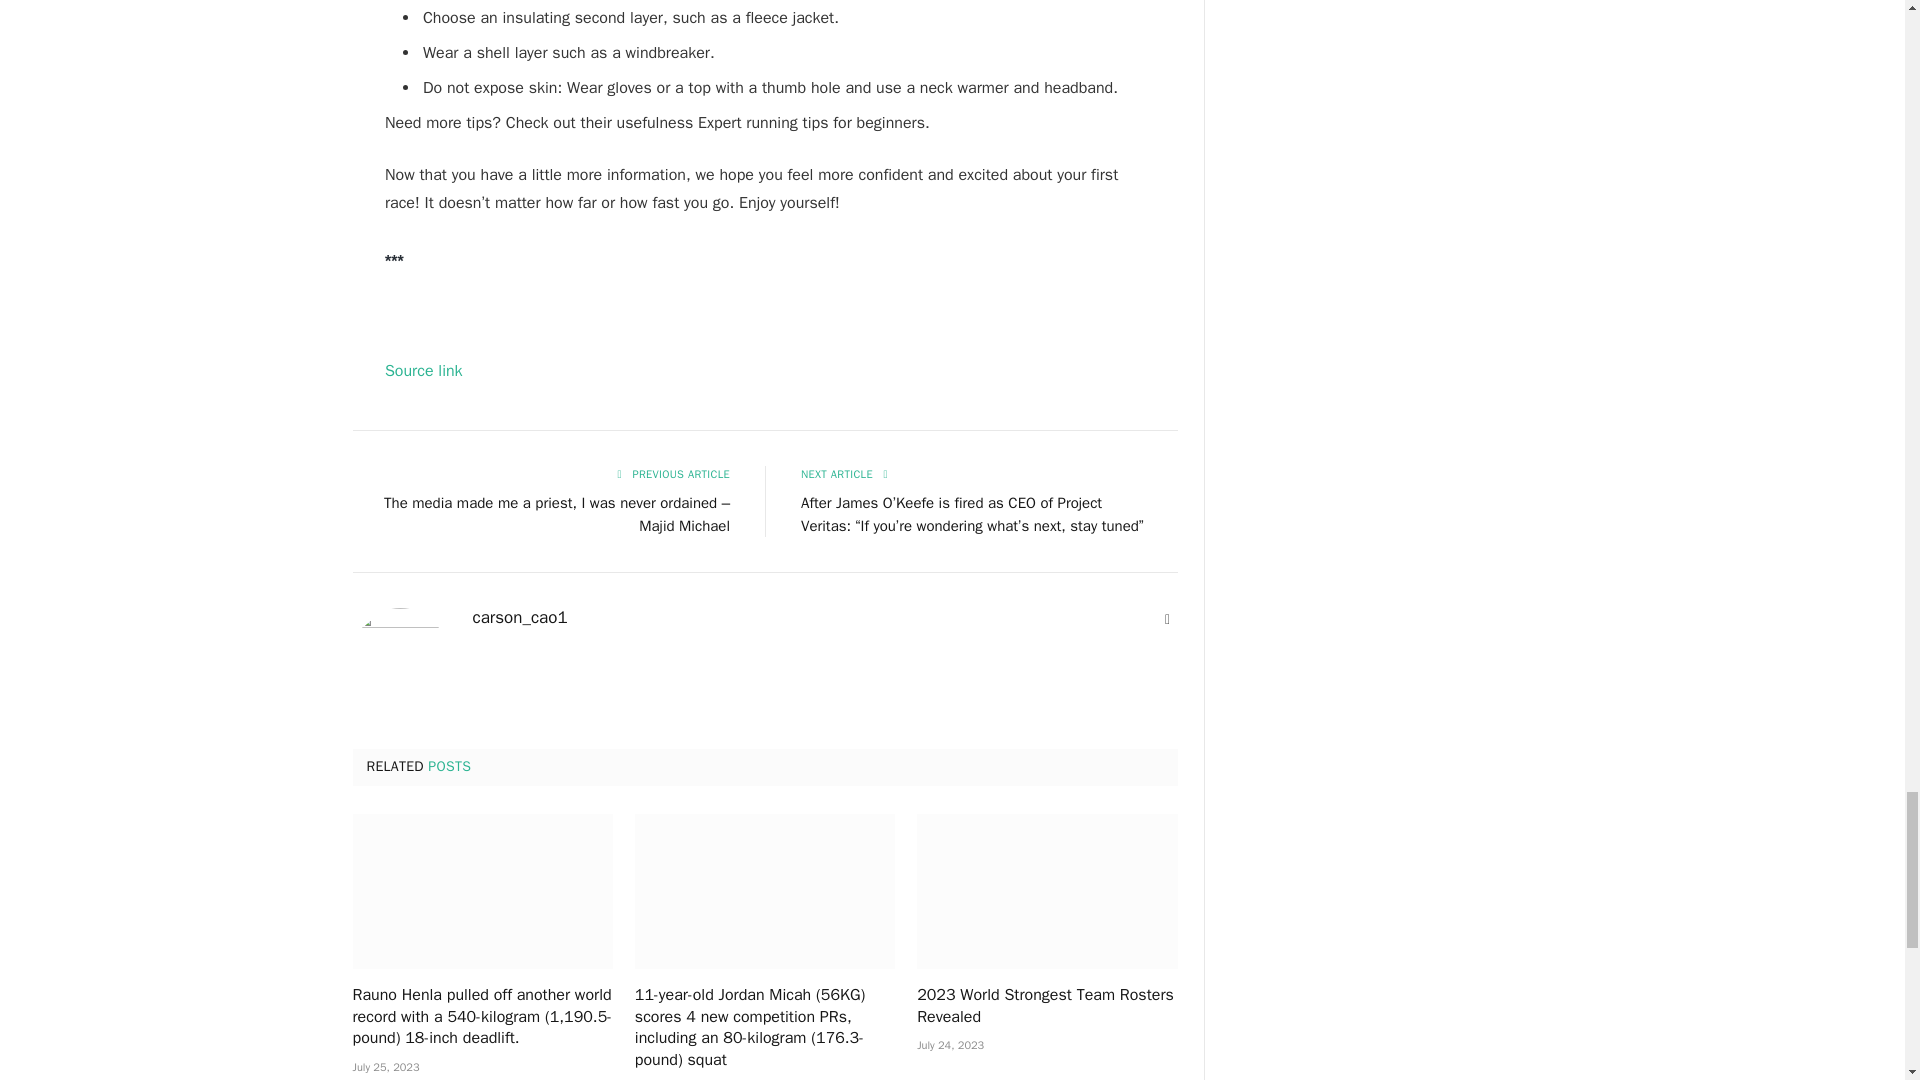 This screenshot has height=1080, width=1920. What do you see at coordinates (424, 370) in the screenshot?
I see `Source link` at bounding box center [424, 370].